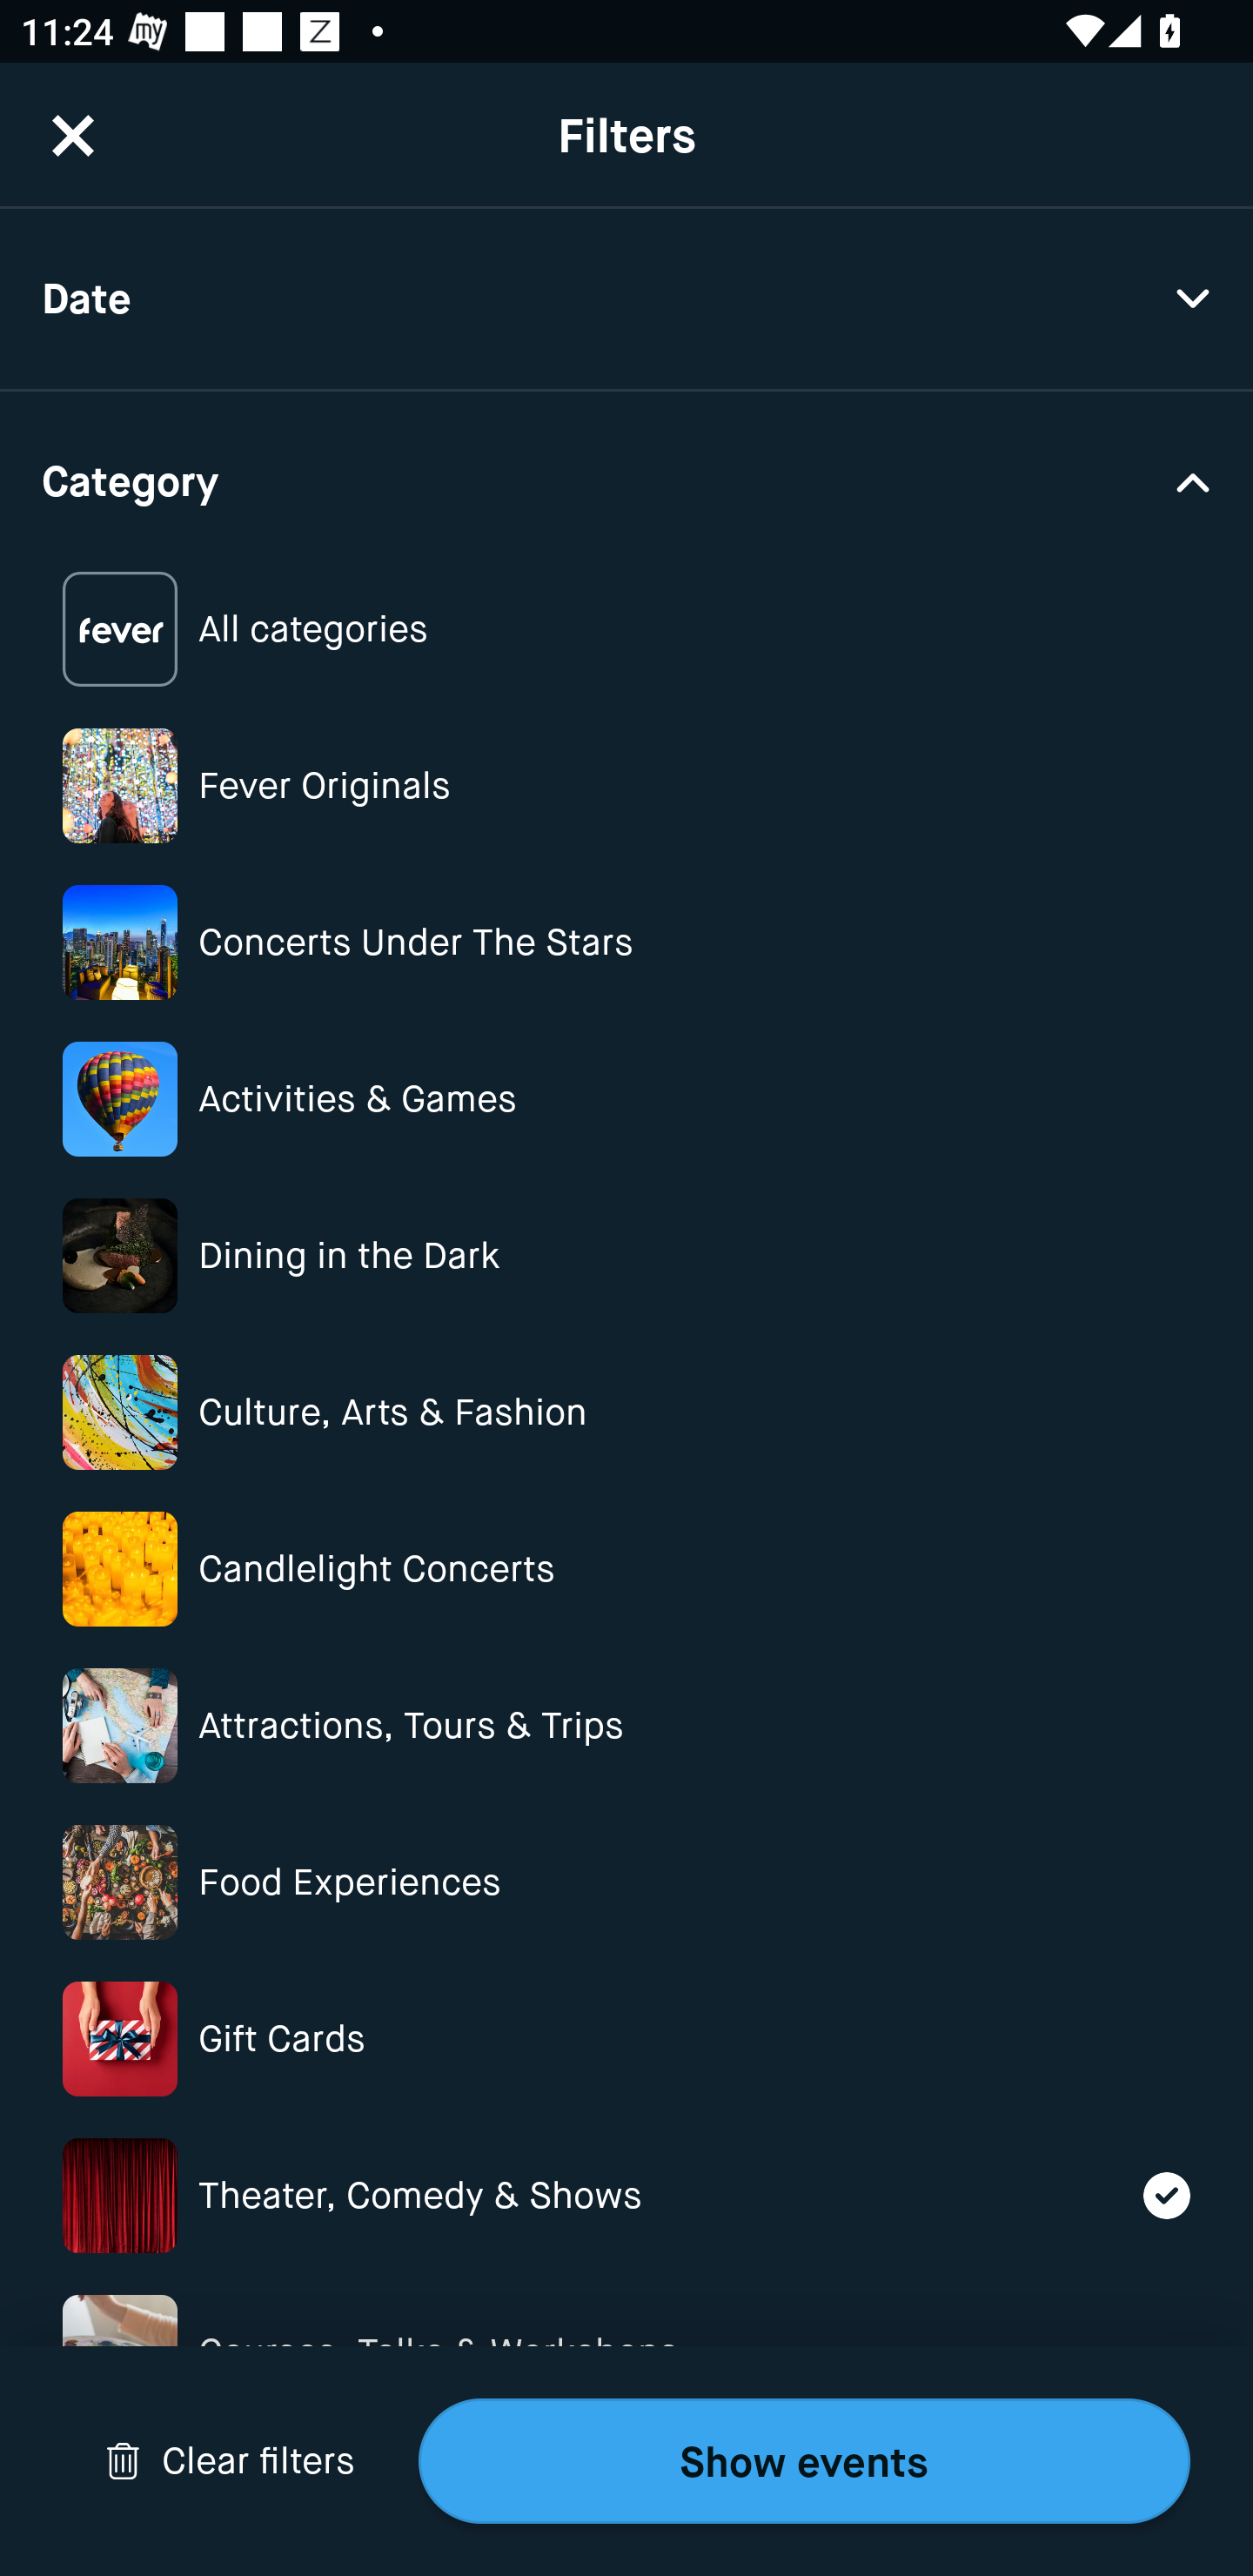 Image resolution: width=1253 pixels, height=2576 pixels. I want to click on Date Drop Down Arrow, so click(626, 299).